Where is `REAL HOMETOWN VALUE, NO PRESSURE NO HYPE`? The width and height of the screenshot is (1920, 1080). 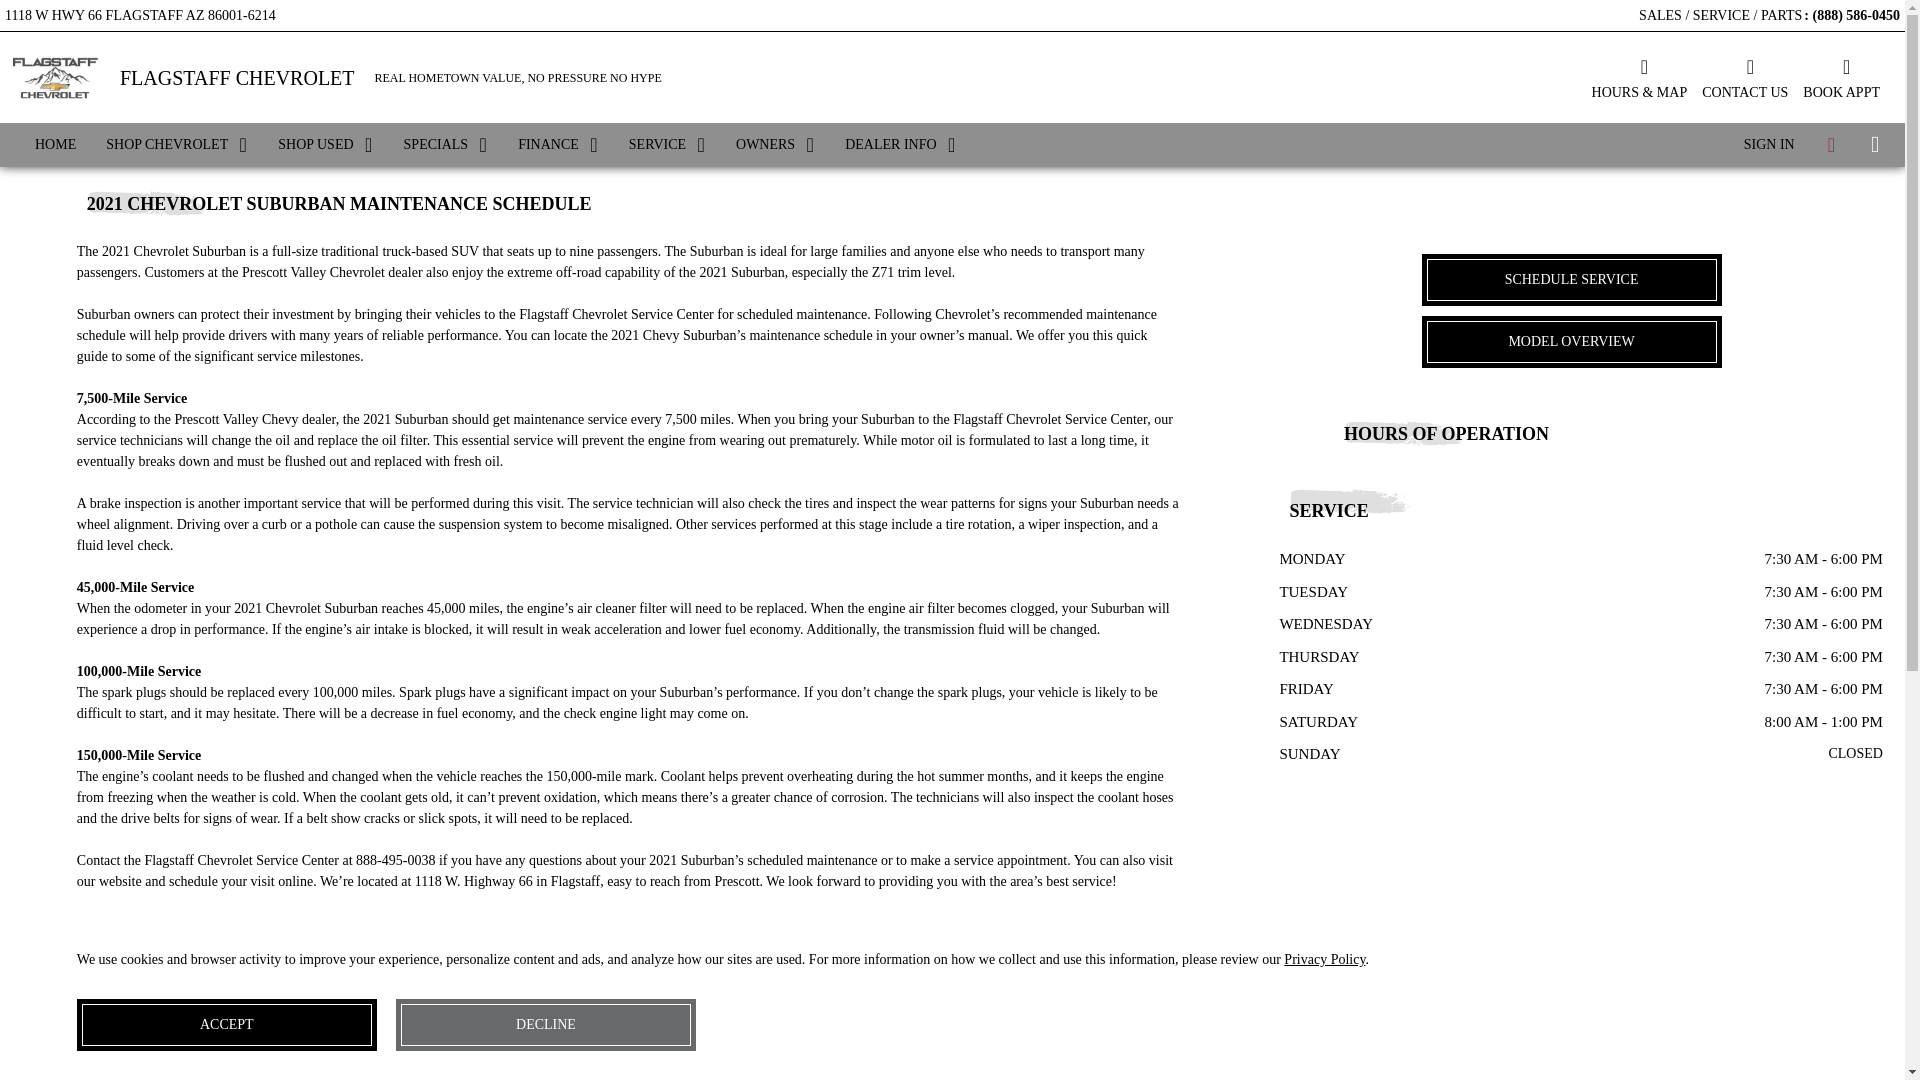
REAL HOMETOWN VALUE, NO PRESSURE NO HYPE is located at coordinates (518, 78).